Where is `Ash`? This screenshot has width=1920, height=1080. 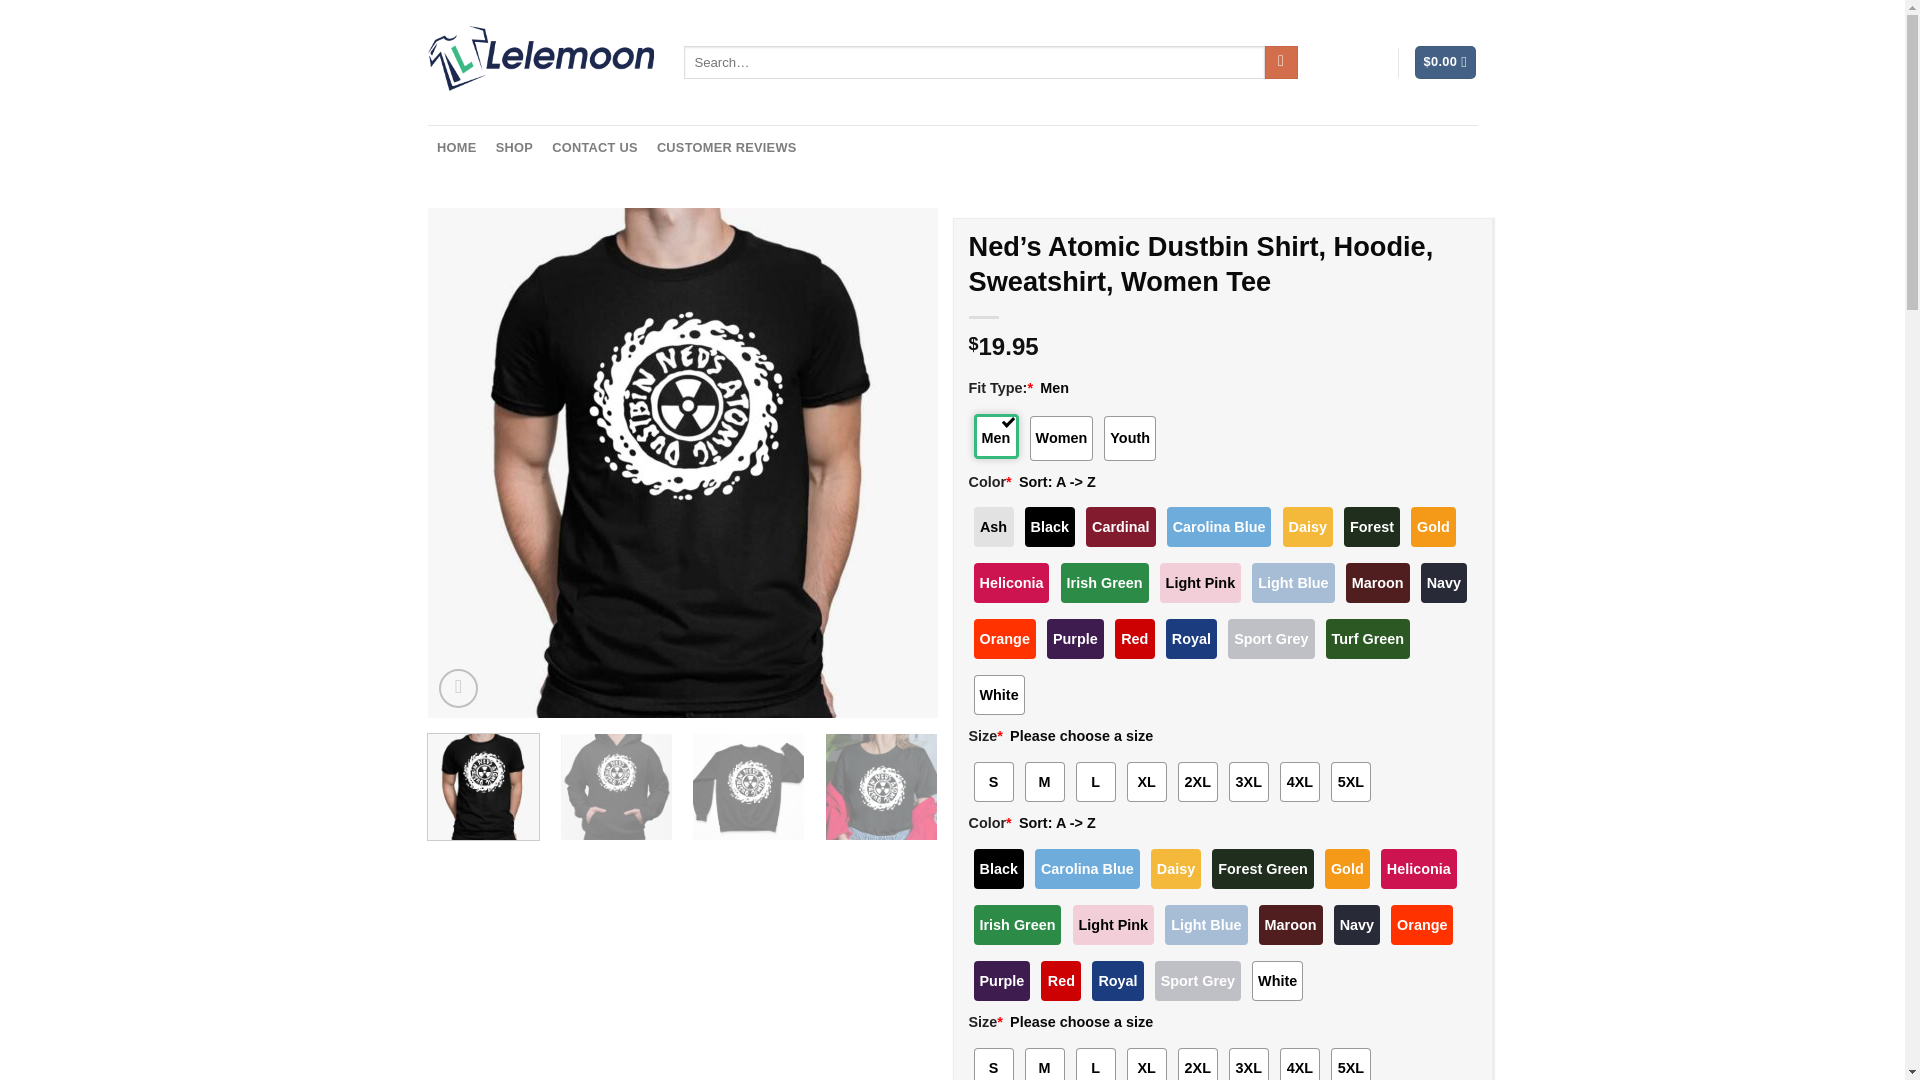
Ash is located at coordinates (993, 526).